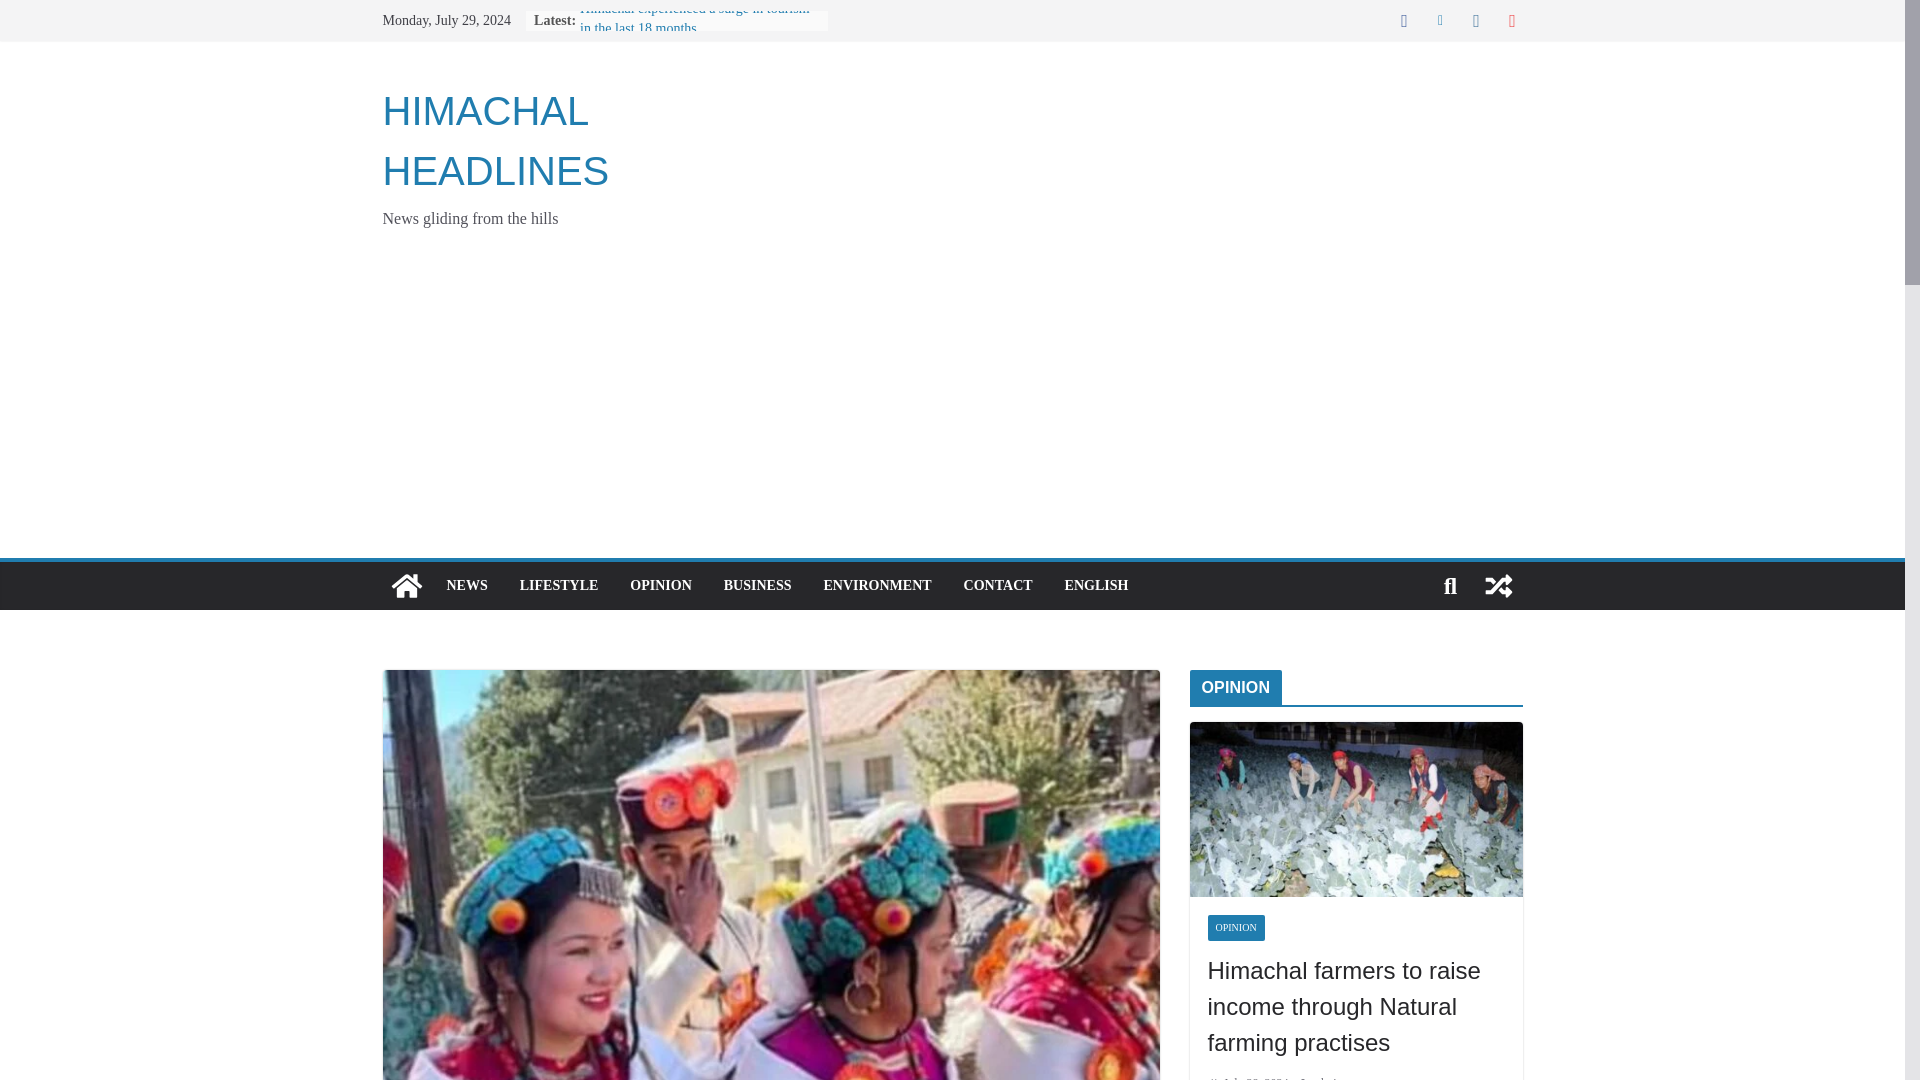 This screenshot has height=1080, width=1920. Describe the element at coordinates (757, 586) in the screenshot. I see `BUSINESS` at that location.